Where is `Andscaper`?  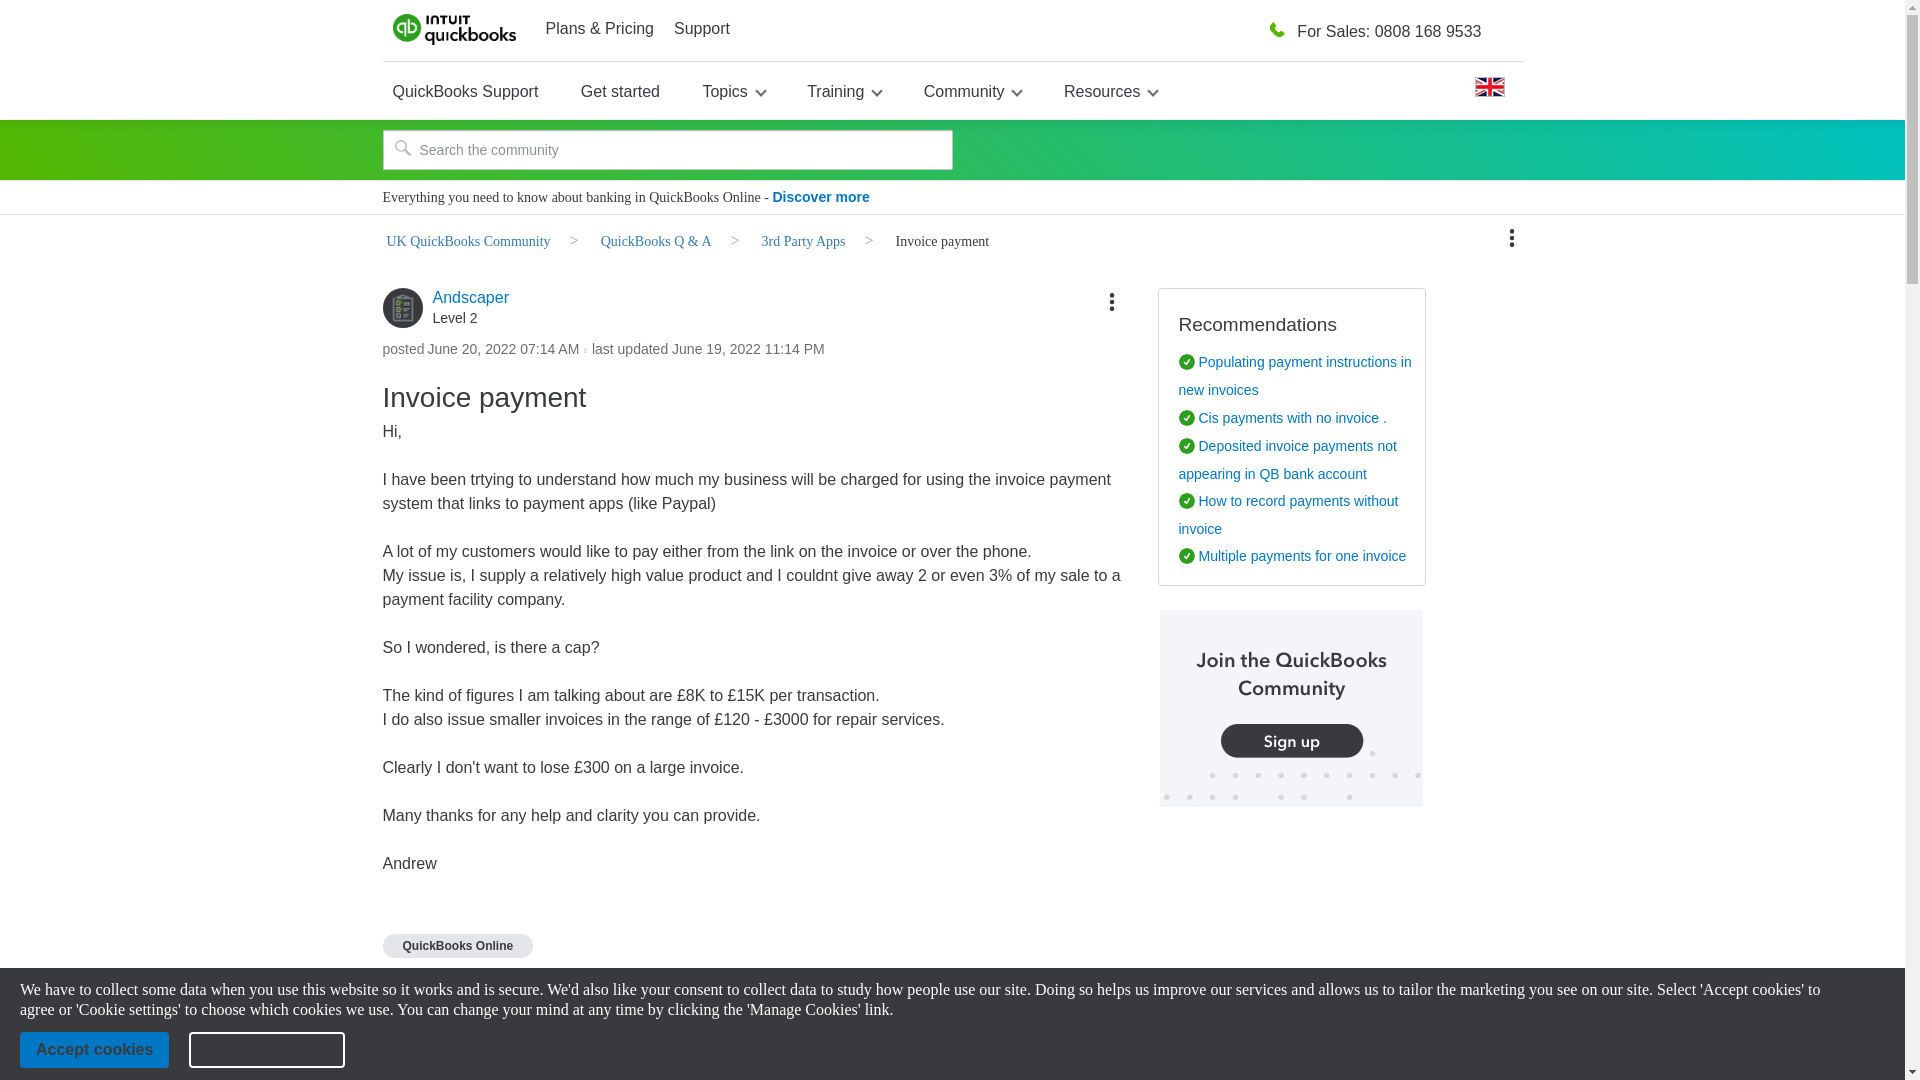
Andscaper is located at coordinates (402, 308).